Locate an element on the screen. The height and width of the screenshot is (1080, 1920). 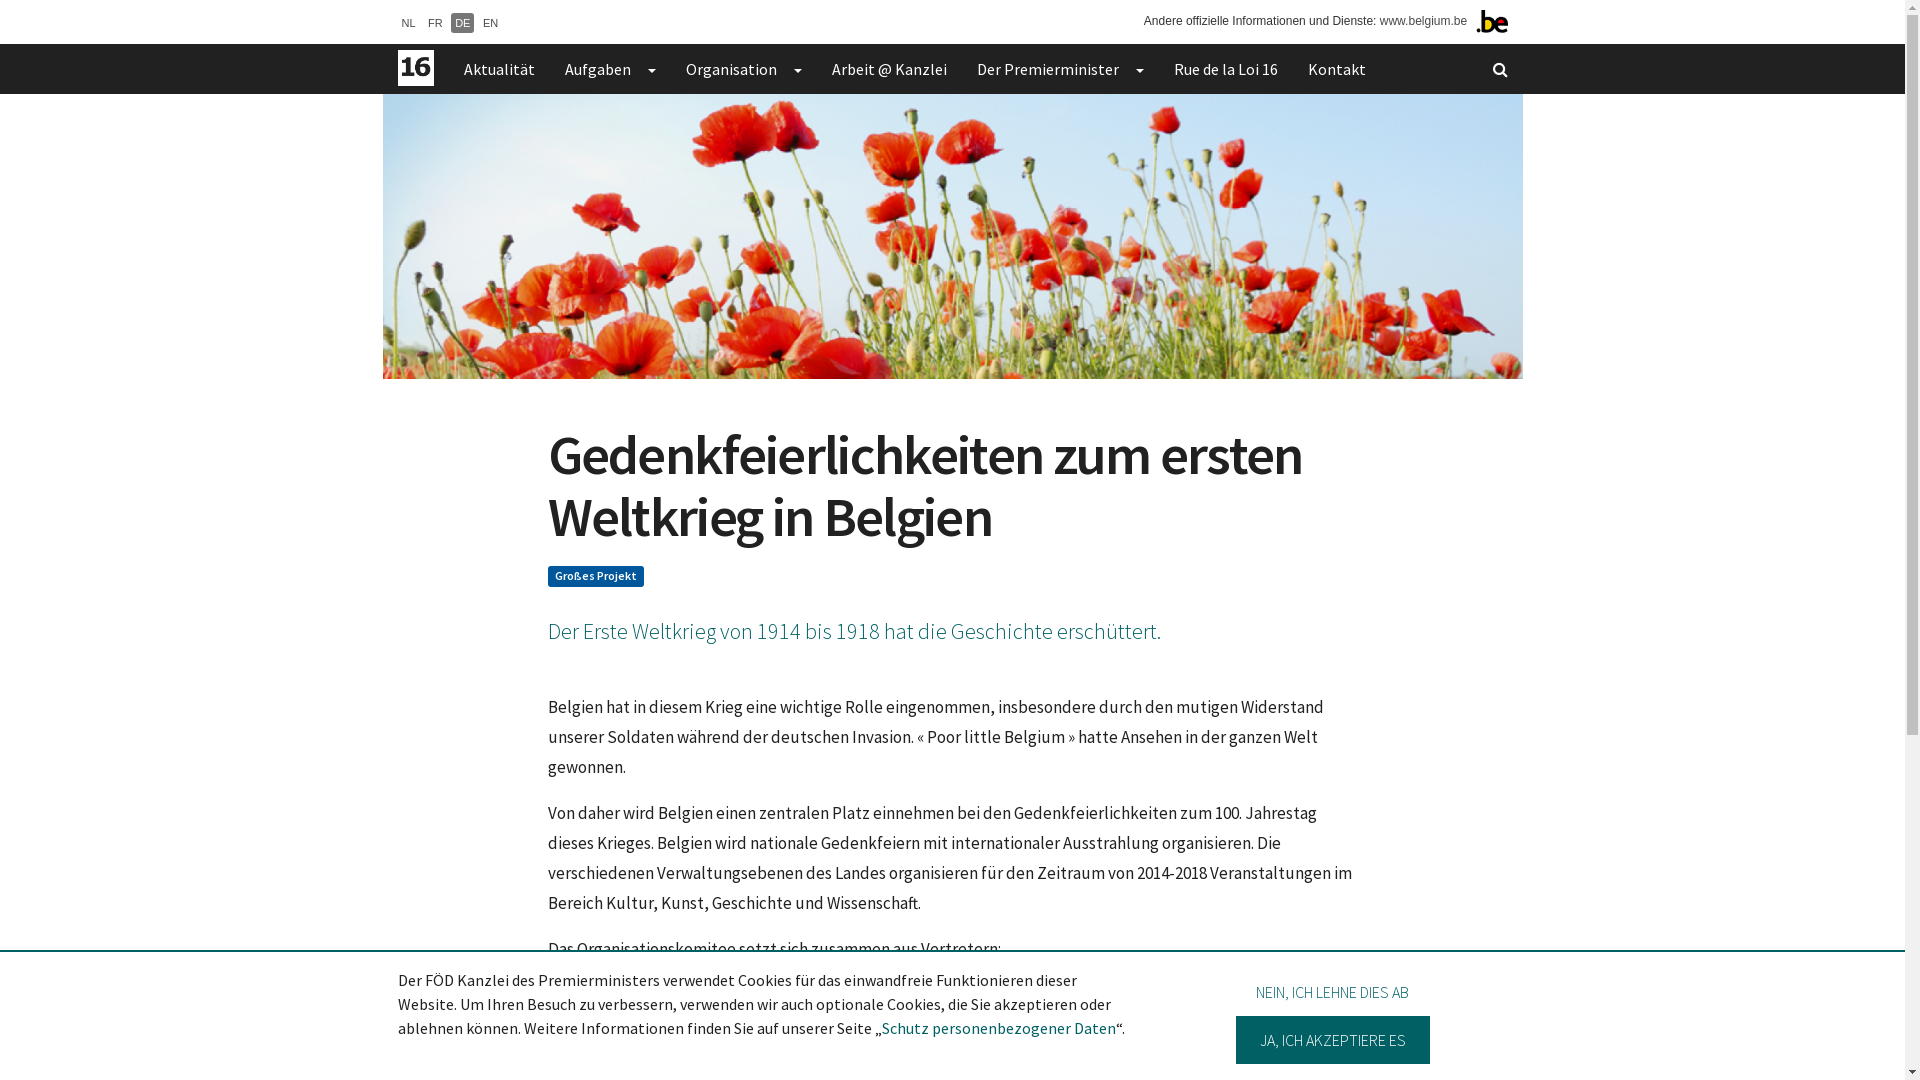
Kontakt is located at coordinates (1336, 69).